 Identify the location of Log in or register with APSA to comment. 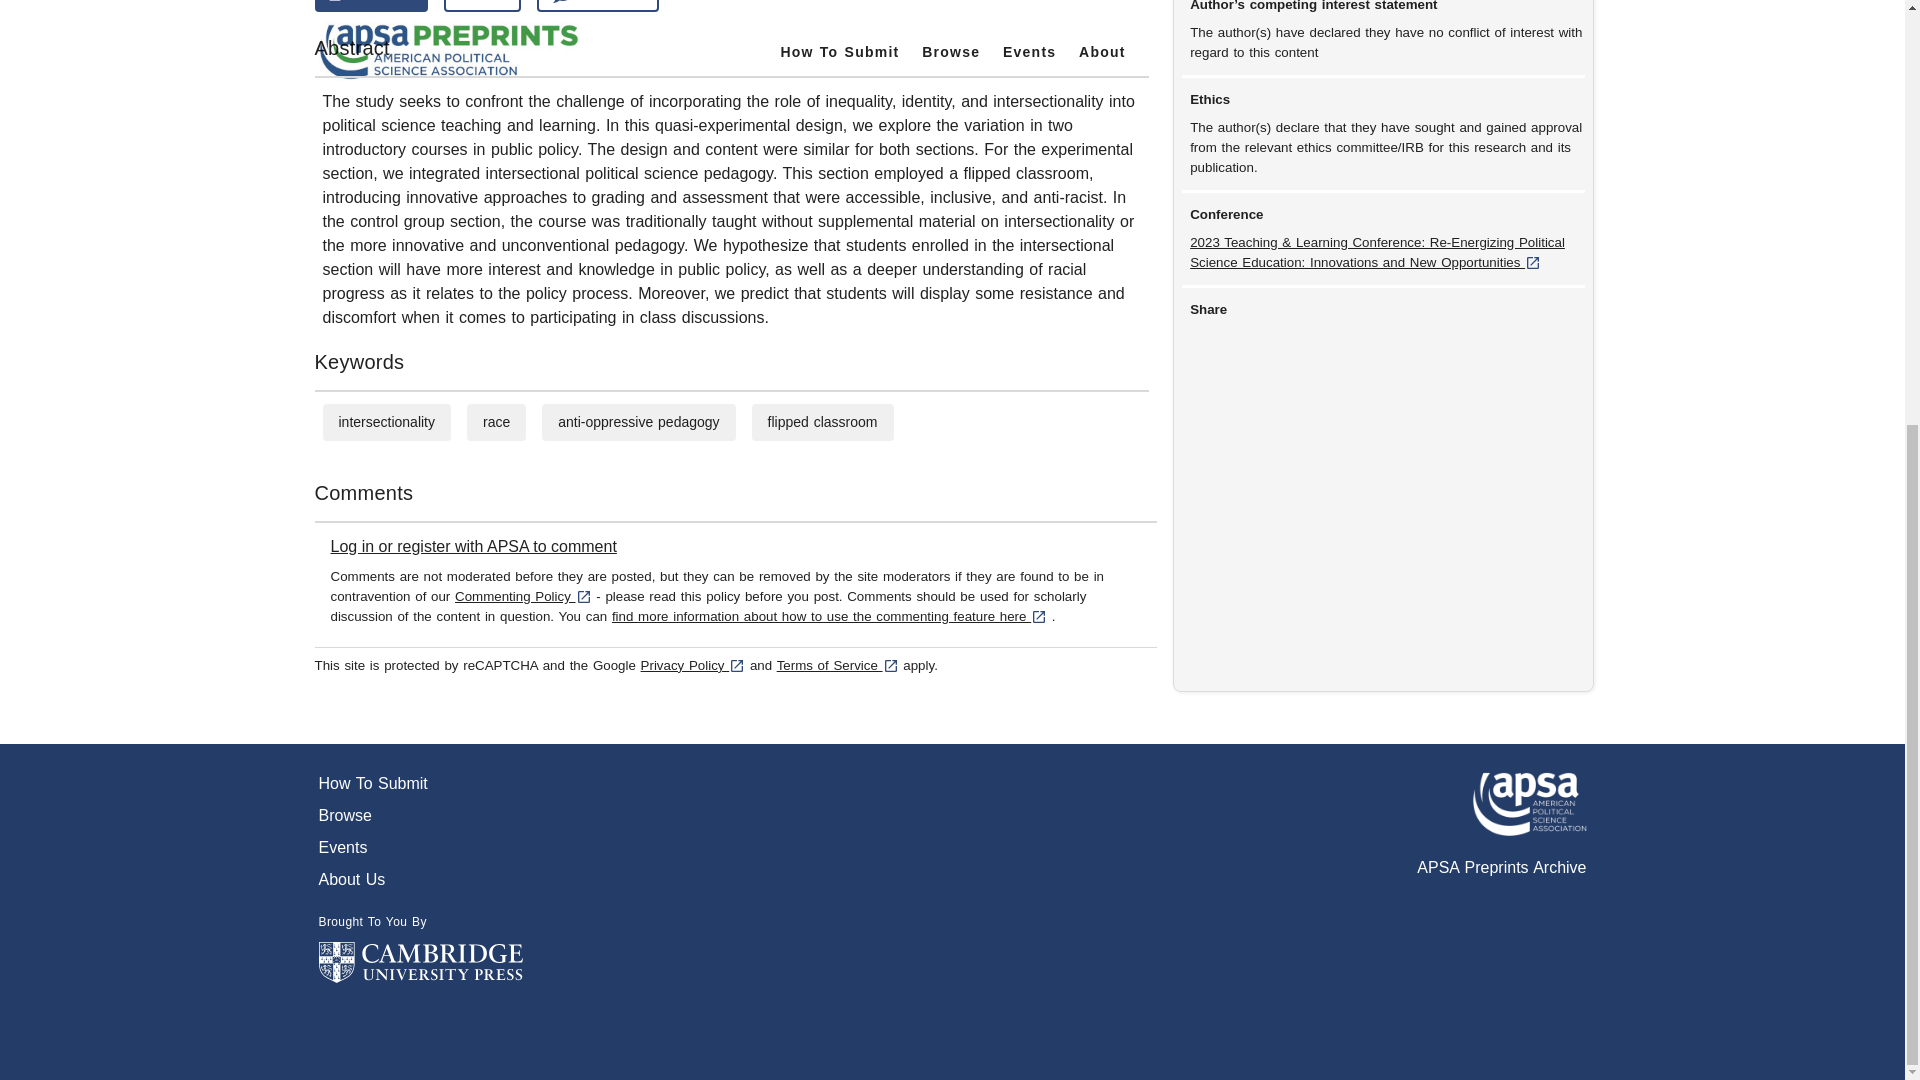
(473, 546).